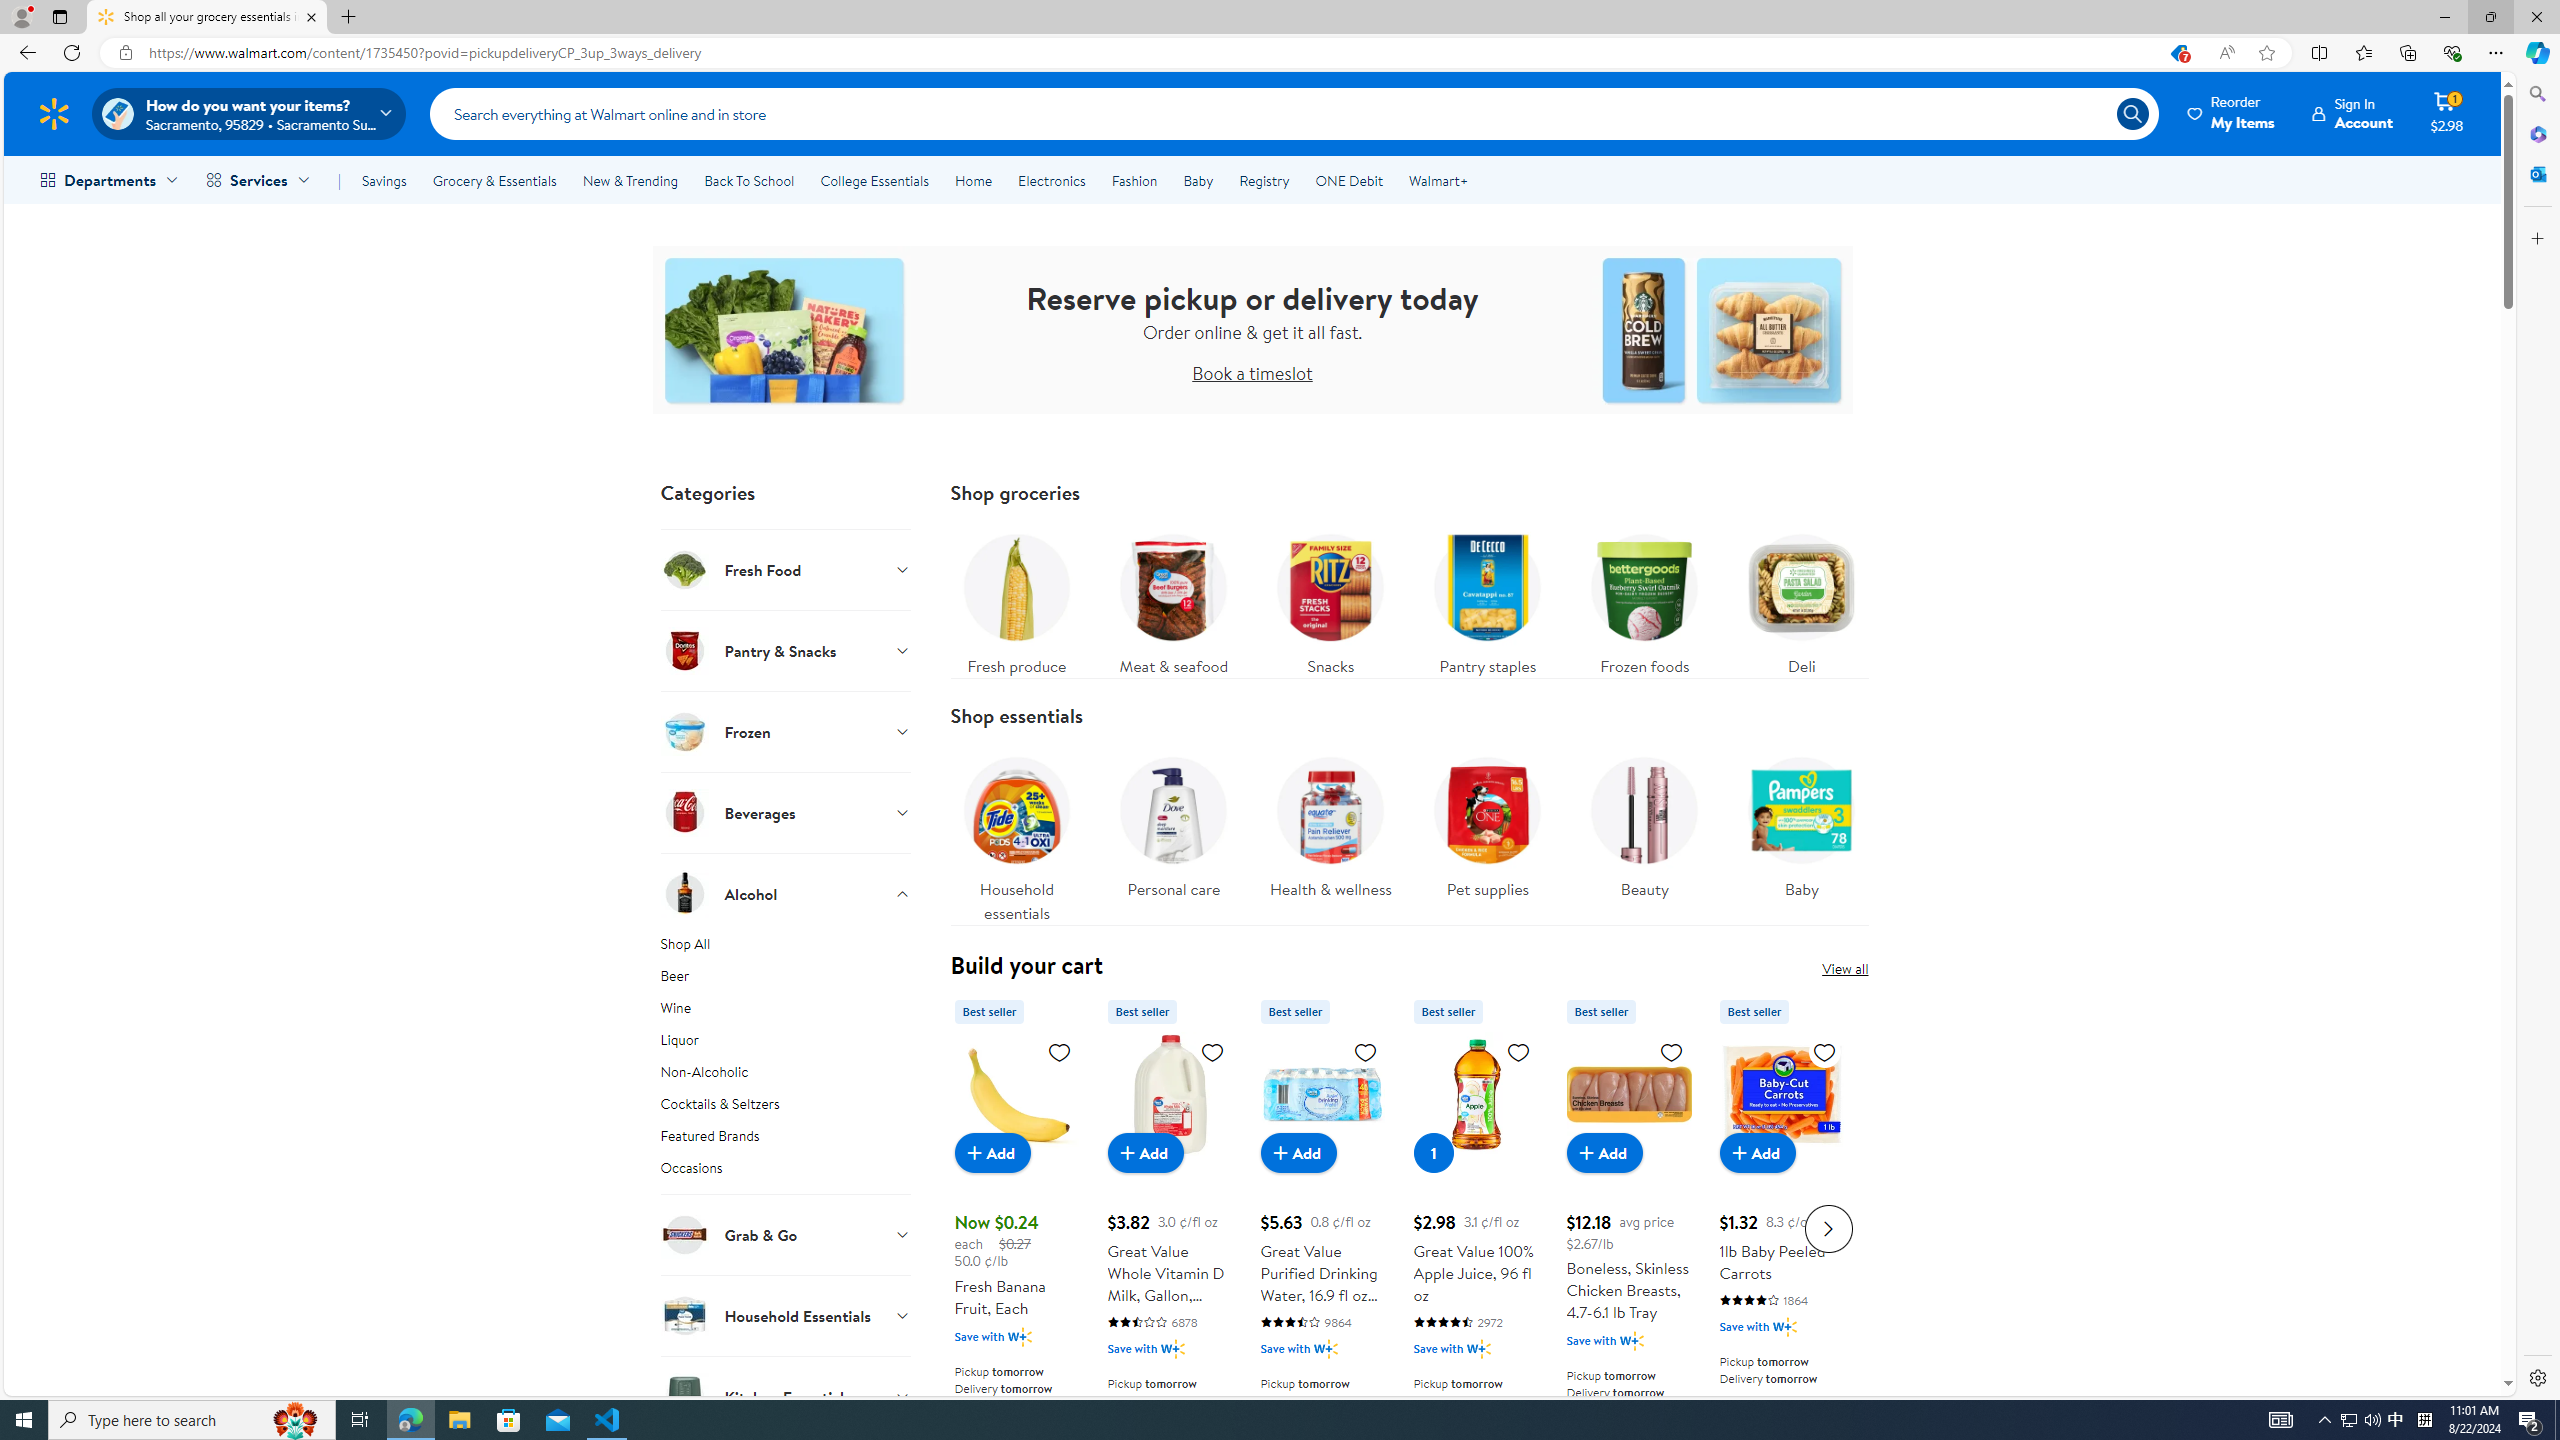 The image size is (2560, 1440). What do you see at coordinates (786, 893) in the screenshot?
I see `Alcohol` at bounding box center [786, 893].